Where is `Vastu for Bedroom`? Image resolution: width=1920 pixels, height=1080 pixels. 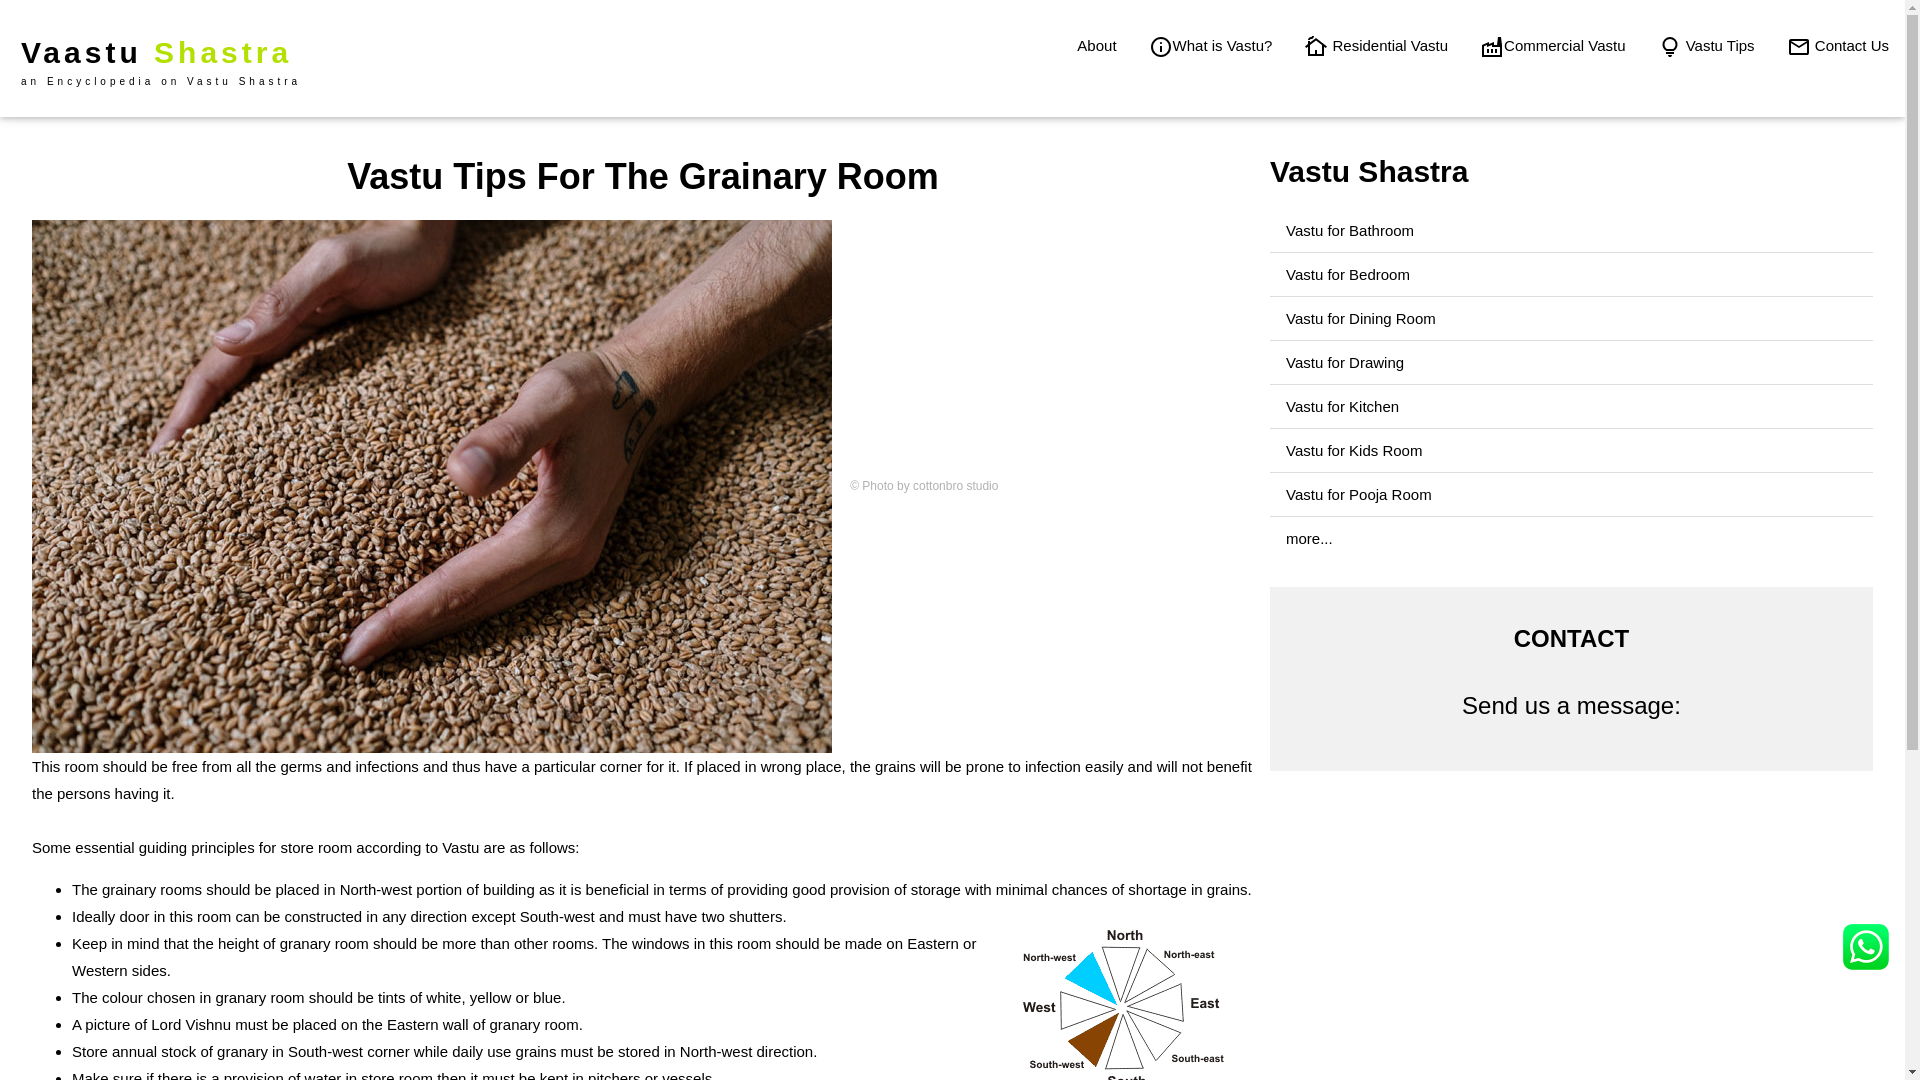 Vastu for Bedroom is located at coordinates (1348, 274).